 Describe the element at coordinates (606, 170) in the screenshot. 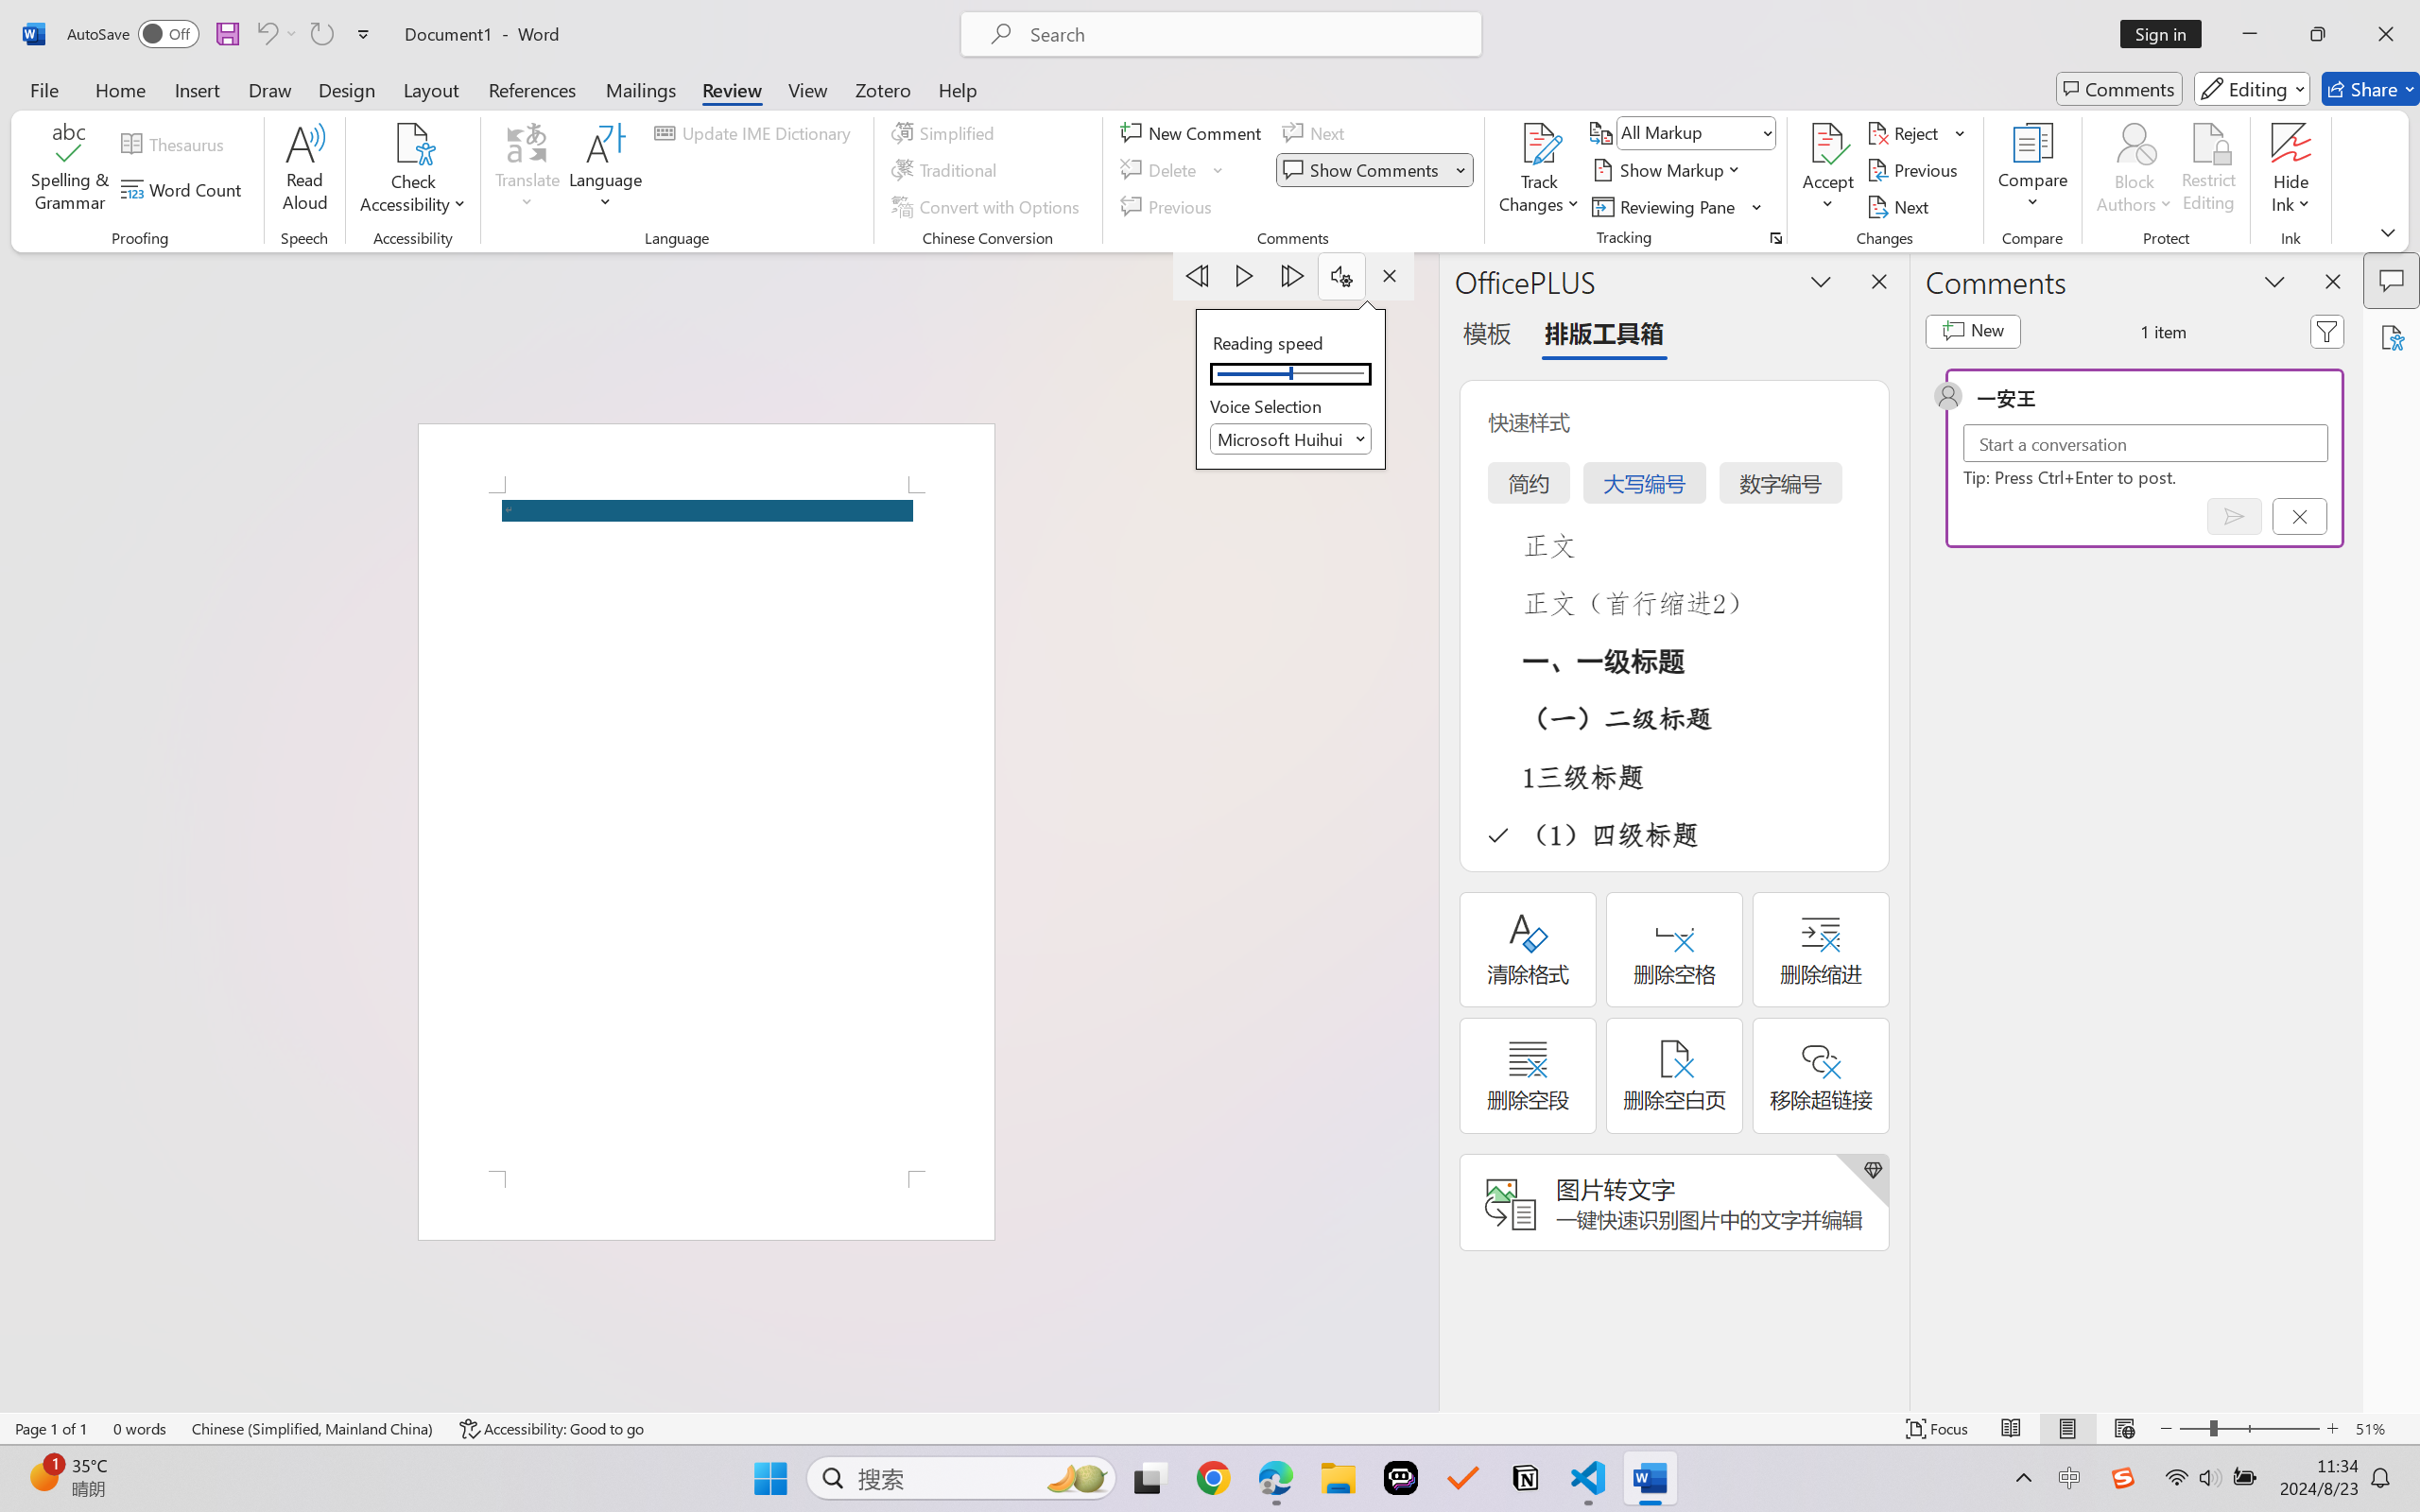

I see `Language` at that location.